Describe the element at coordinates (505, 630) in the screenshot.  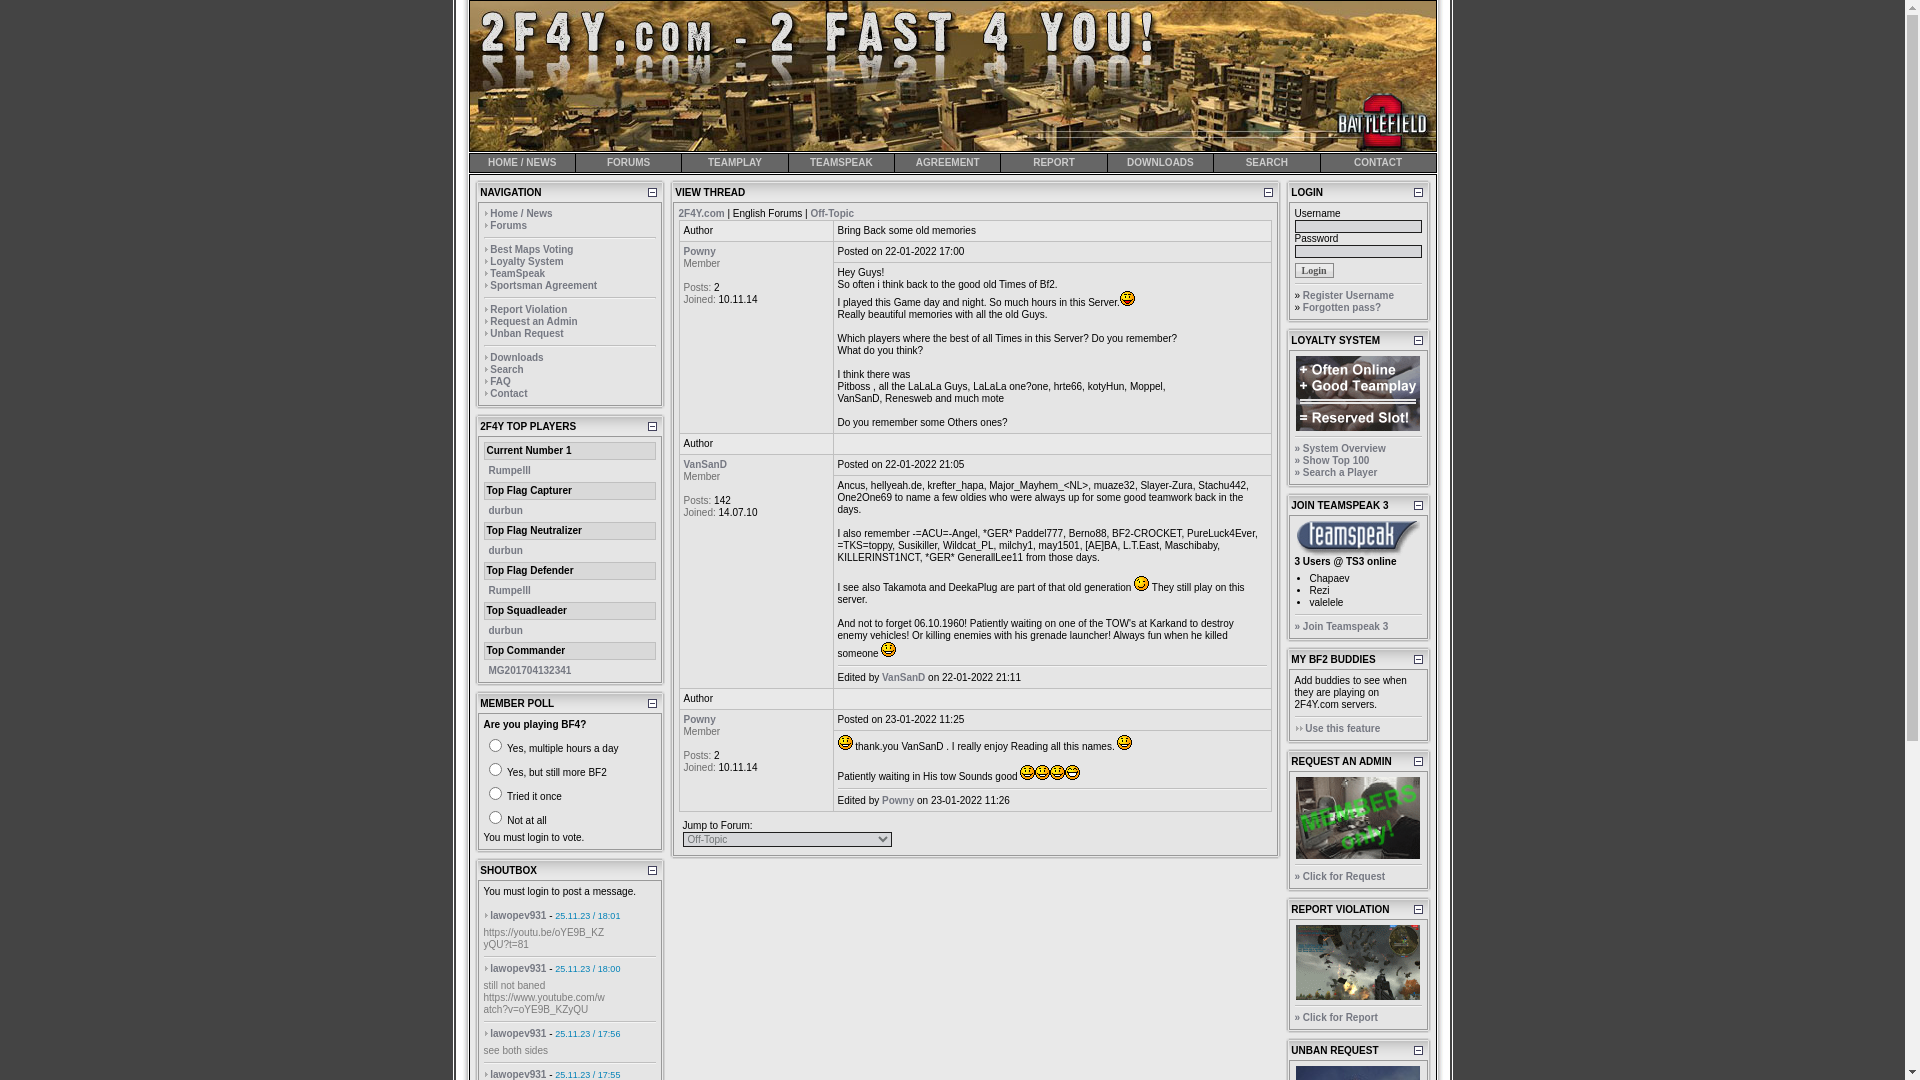
I see `durbun` at that location.